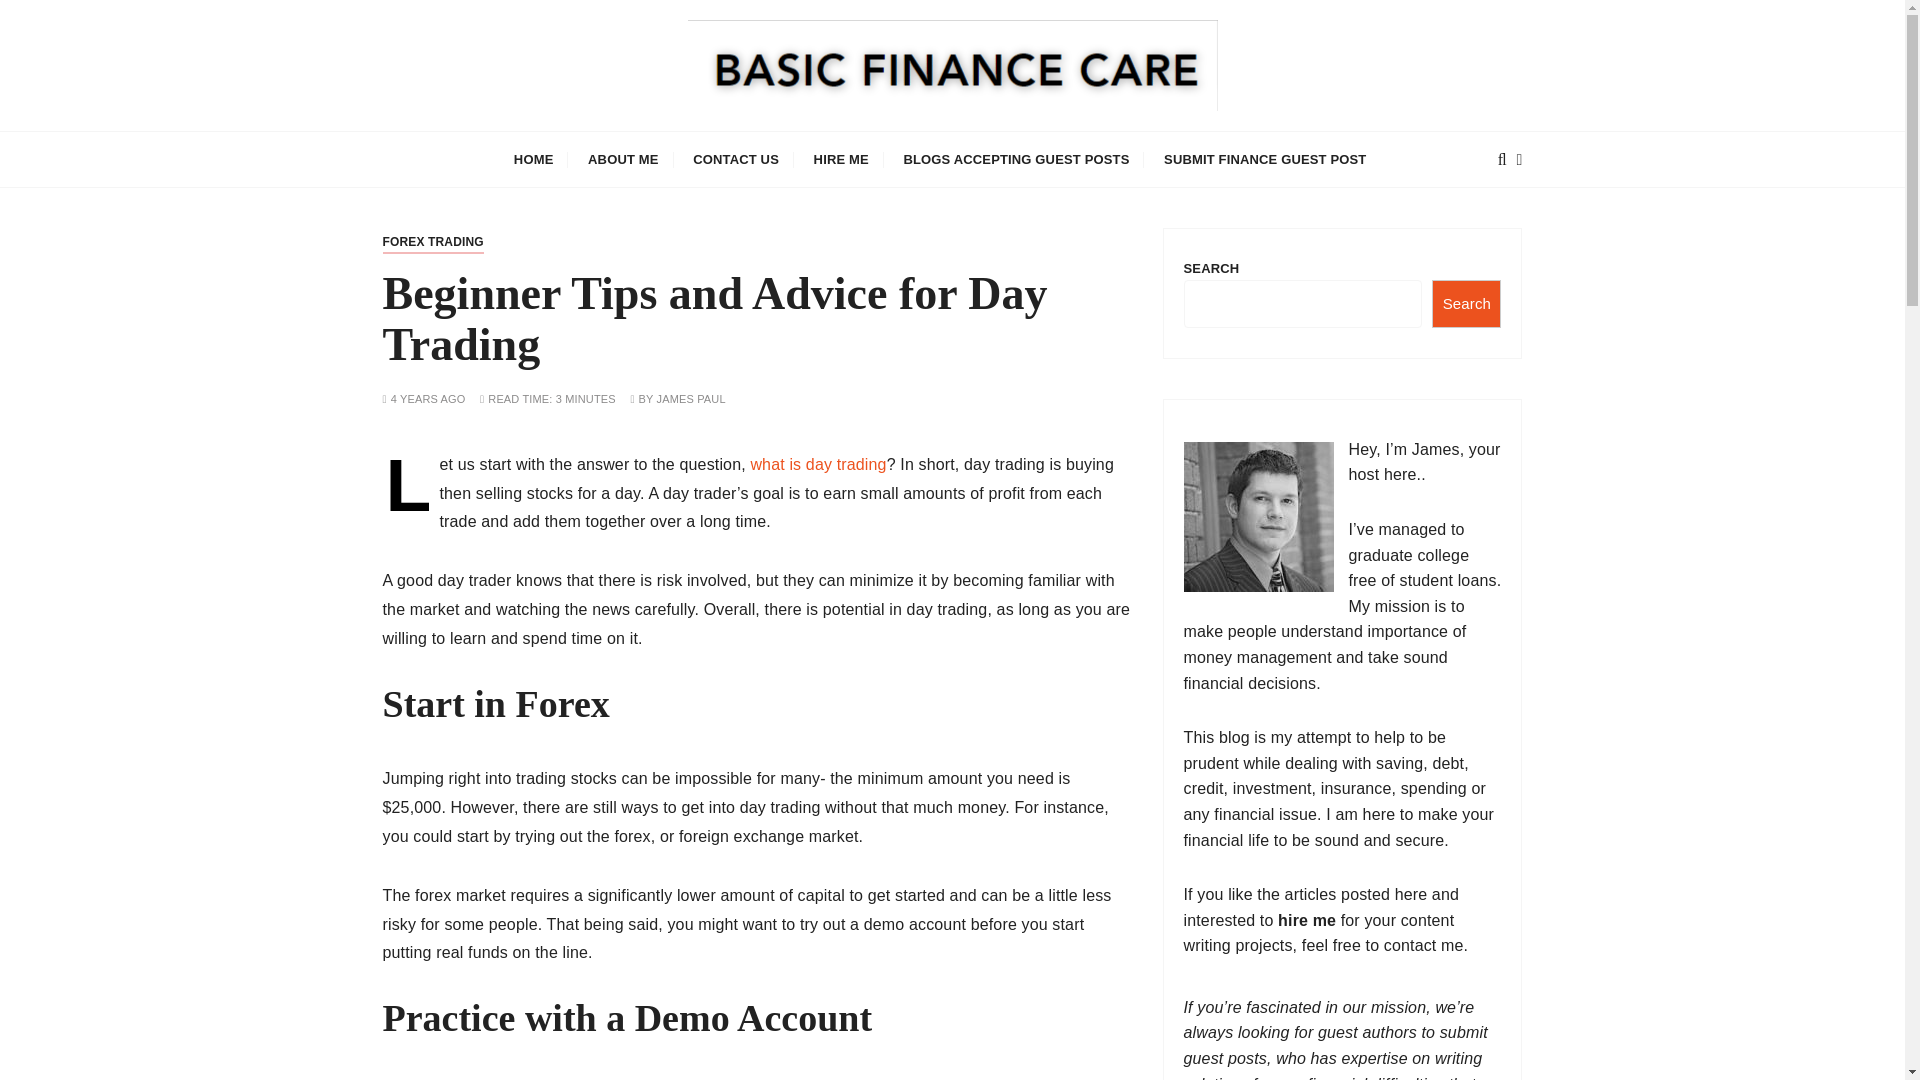  What do you see at coordinates (840, 158) in the screenshot?
I see `HIRE ME` at bounding box center [840, 158].